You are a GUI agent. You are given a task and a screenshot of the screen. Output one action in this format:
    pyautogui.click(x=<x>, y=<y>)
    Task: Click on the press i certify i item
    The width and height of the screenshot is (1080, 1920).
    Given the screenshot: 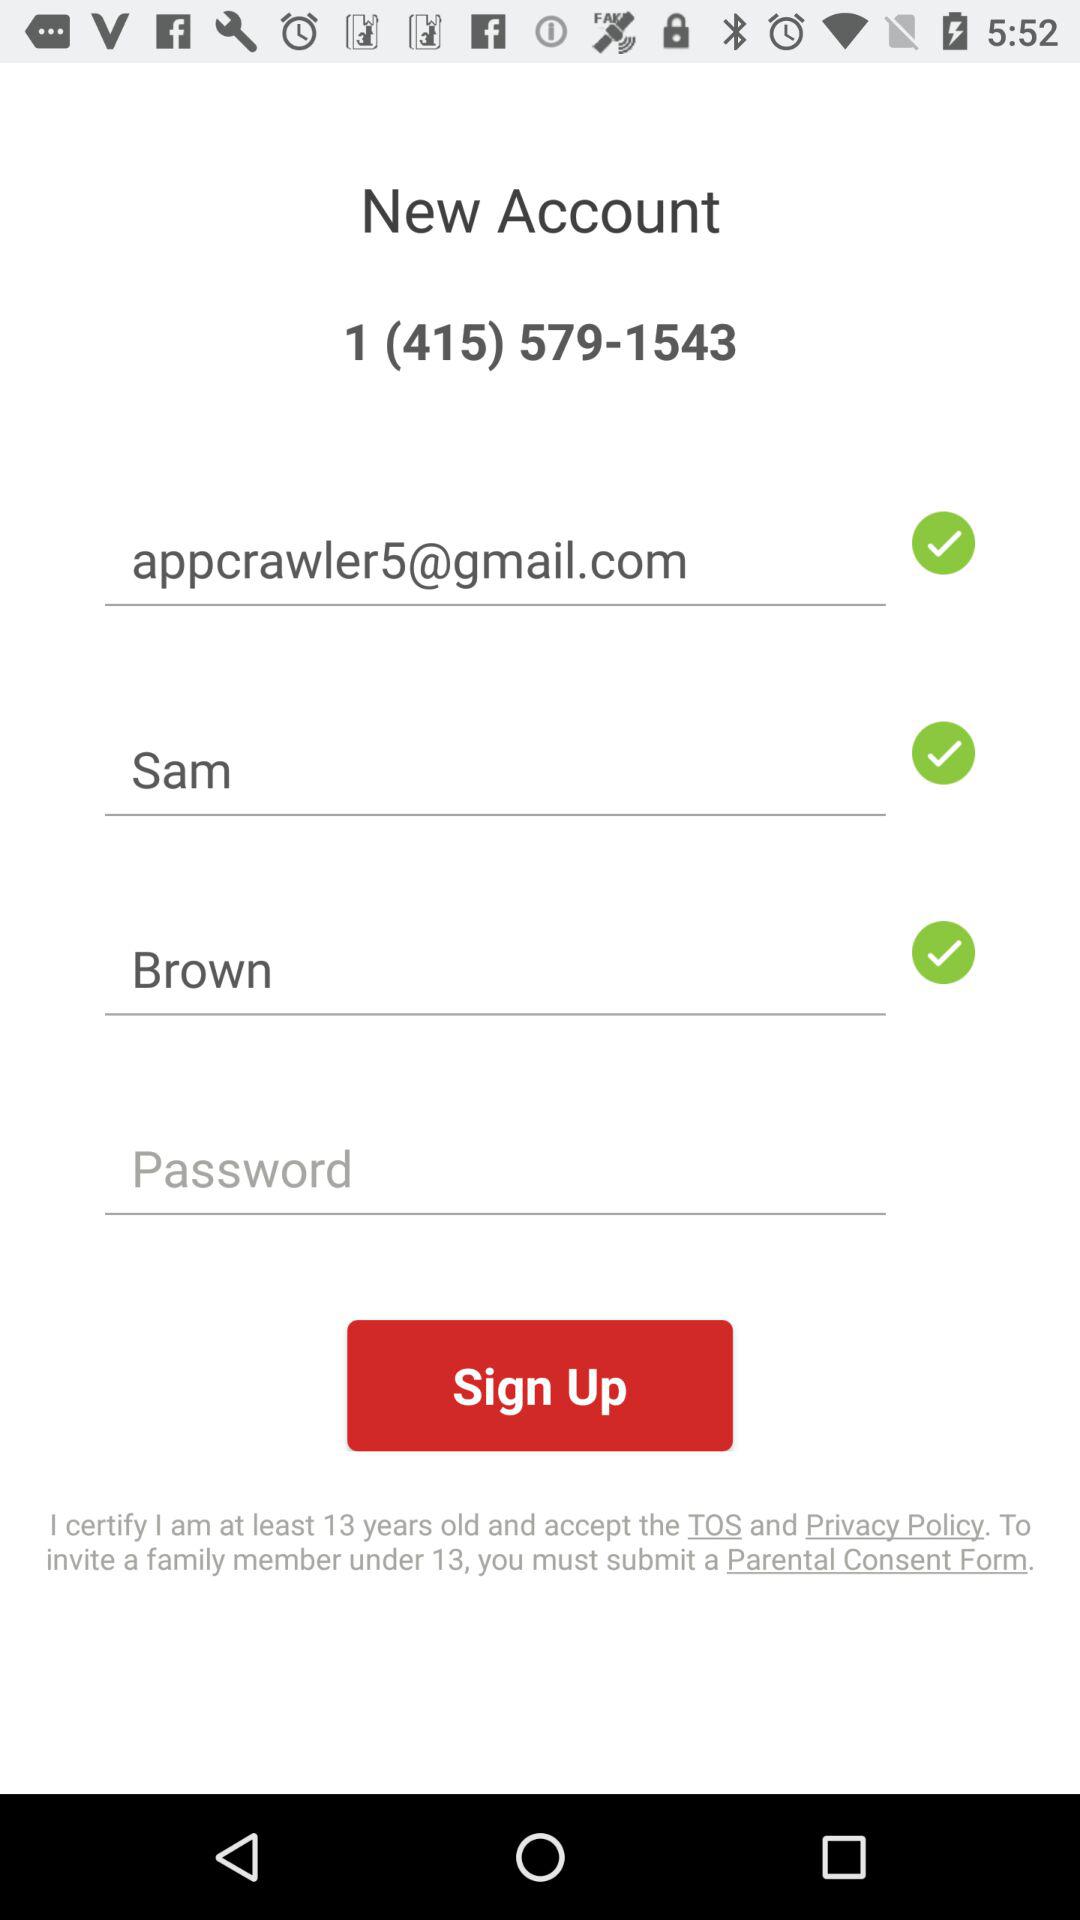 What is the action you would take?
    pyautogui.click(x=540, y=1540)
    